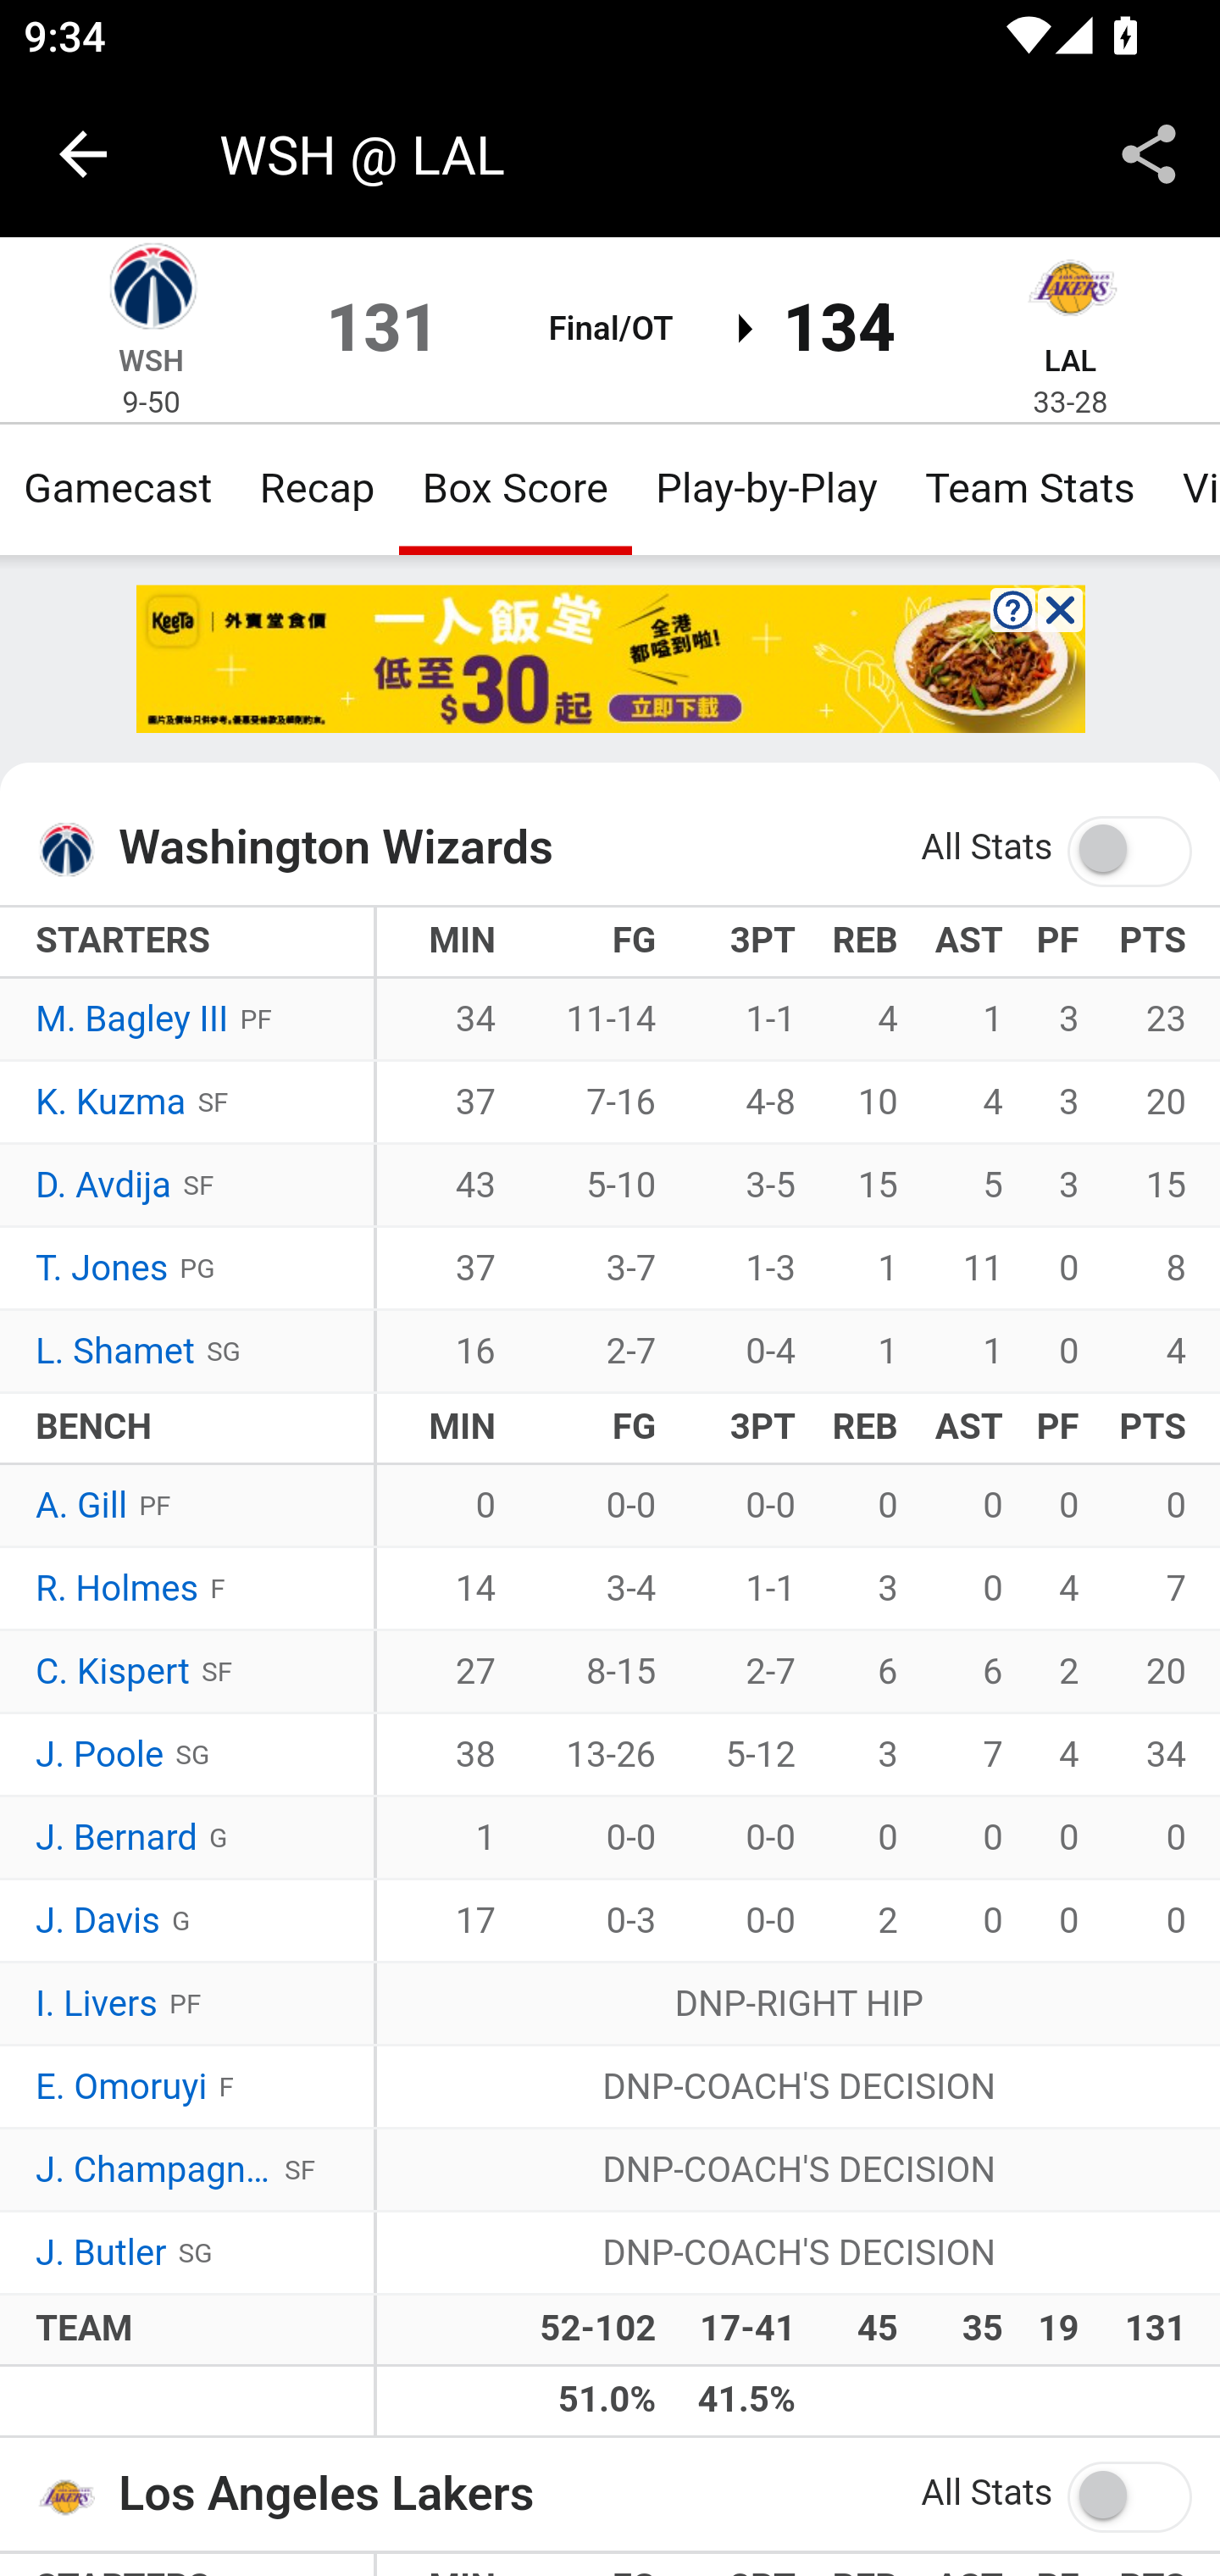 This screenshot has height=2576, width=1220. I want to click on L. Shamet, so click(115, 1352).